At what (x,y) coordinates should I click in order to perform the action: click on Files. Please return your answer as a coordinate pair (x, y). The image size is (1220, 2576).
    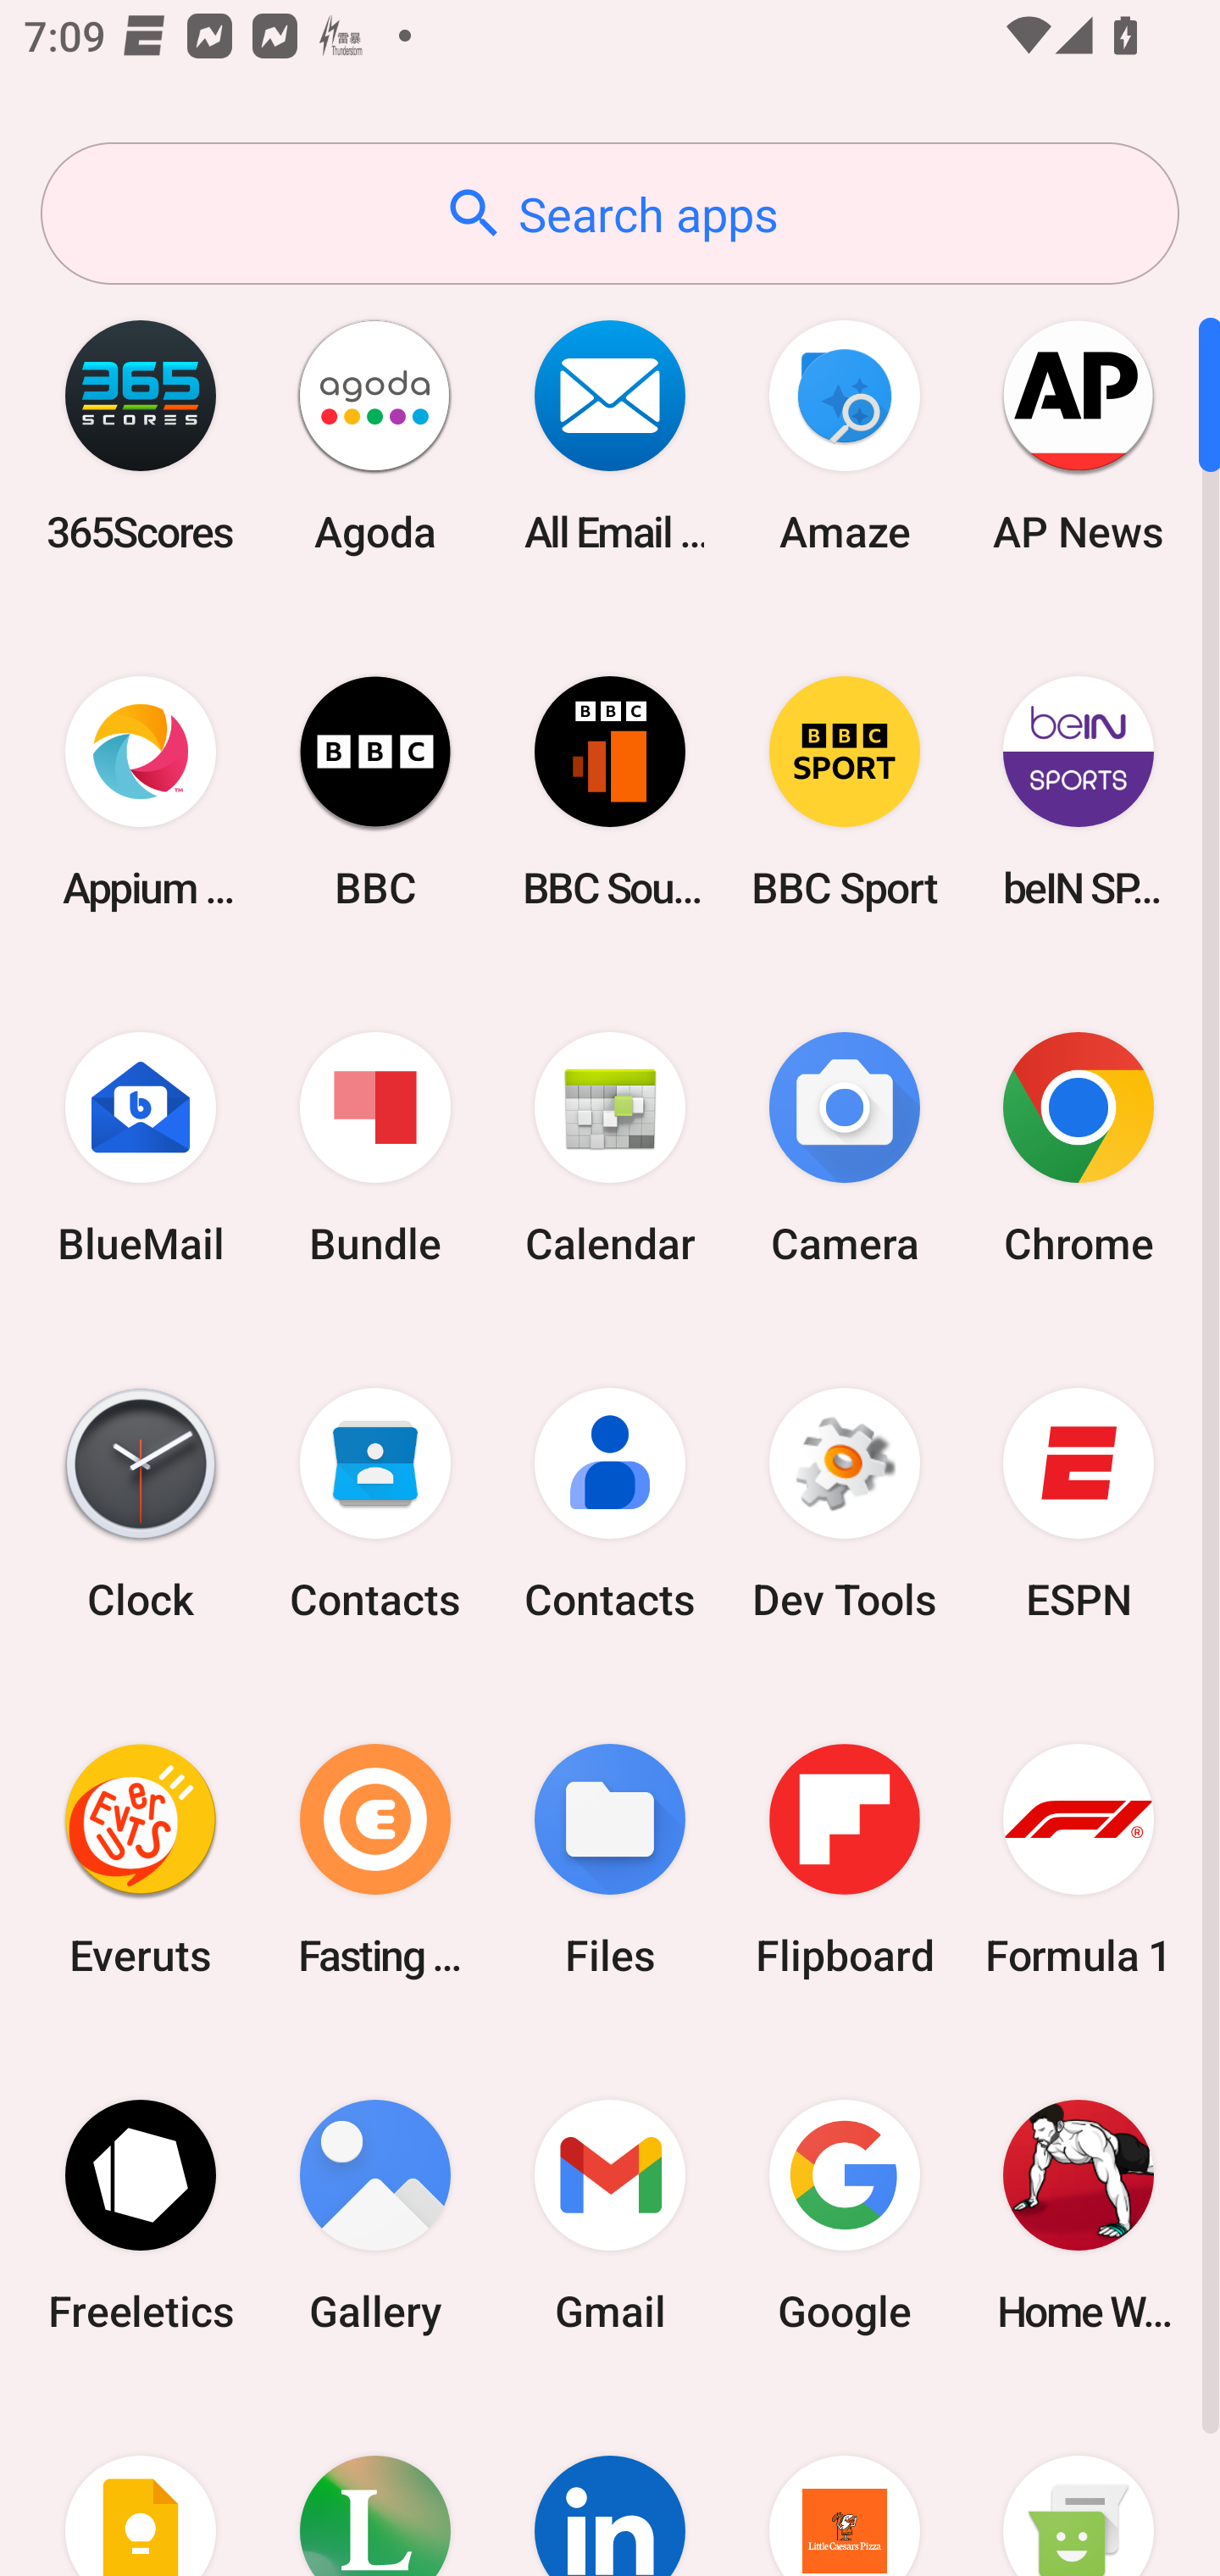
    Looking at the image, I should click on (610, 1859).